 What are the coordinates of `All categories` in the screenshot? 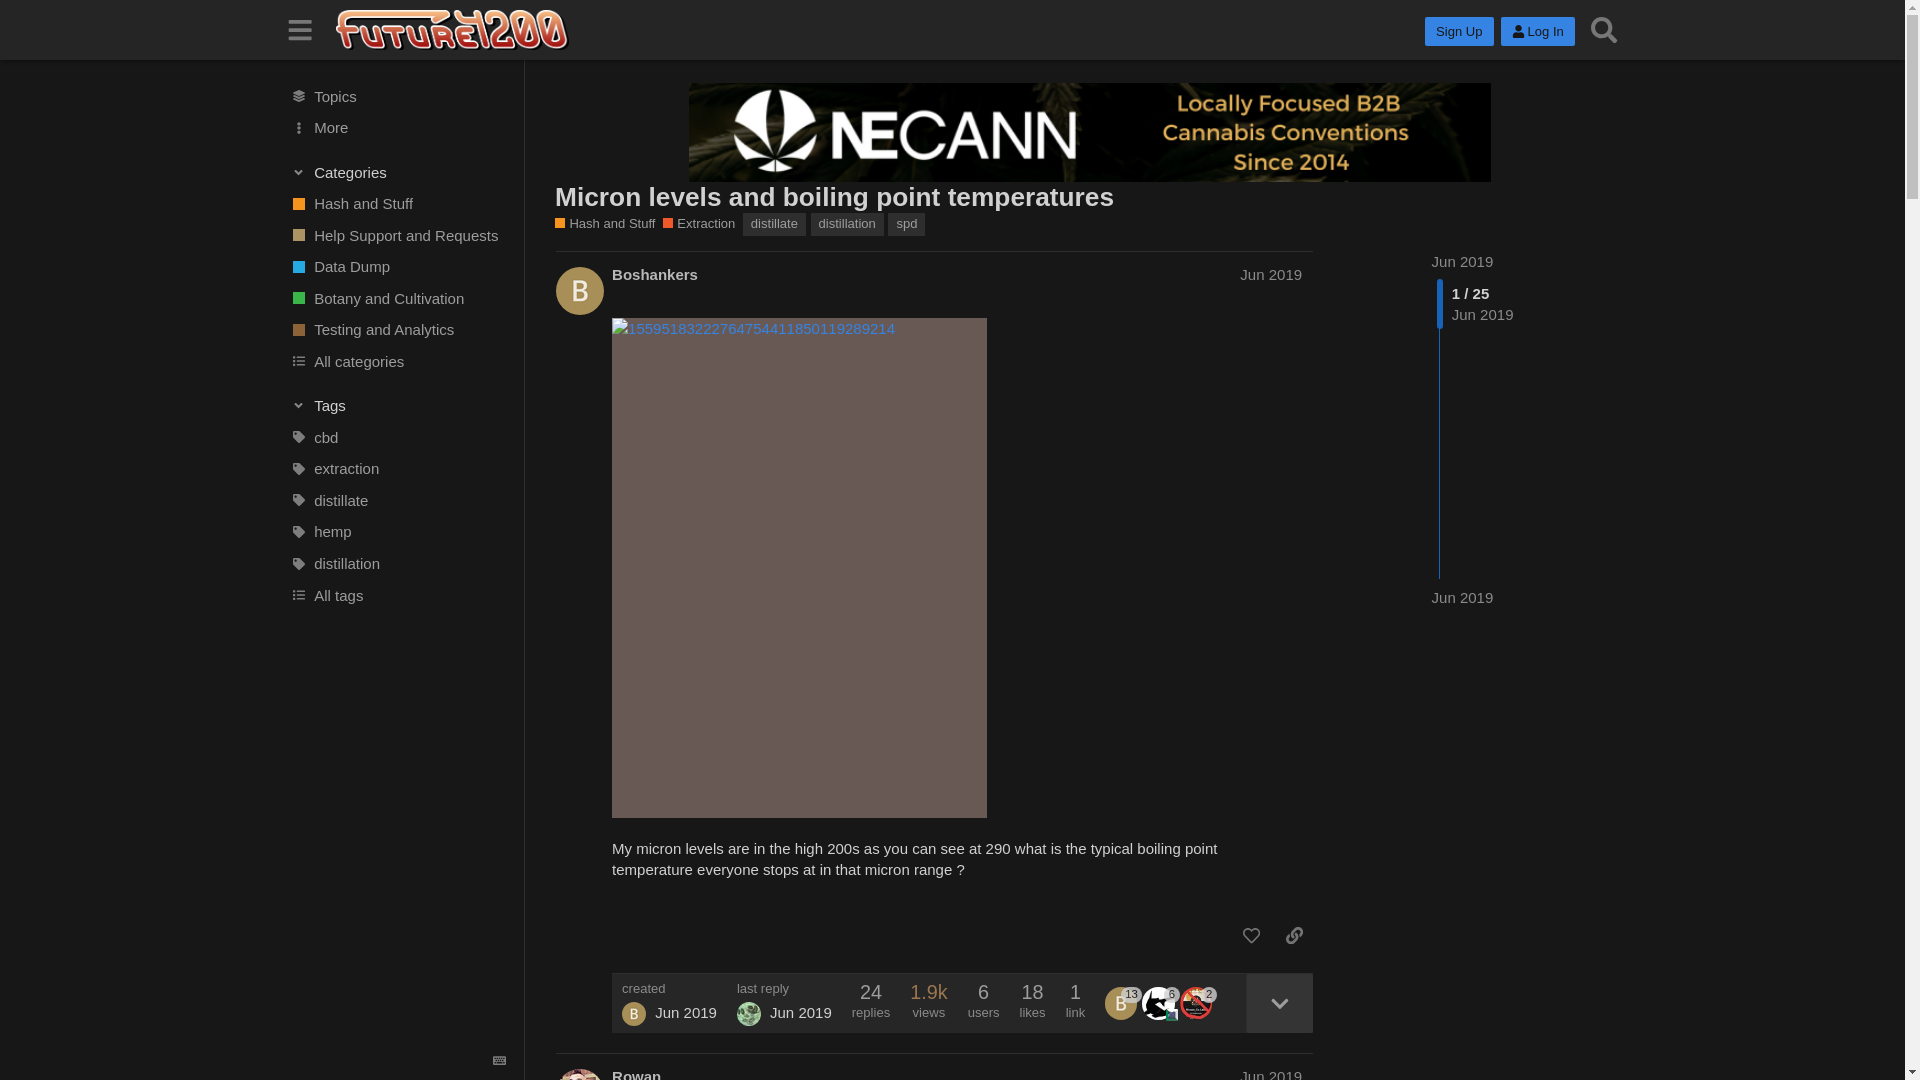 It's located at (397, 362).